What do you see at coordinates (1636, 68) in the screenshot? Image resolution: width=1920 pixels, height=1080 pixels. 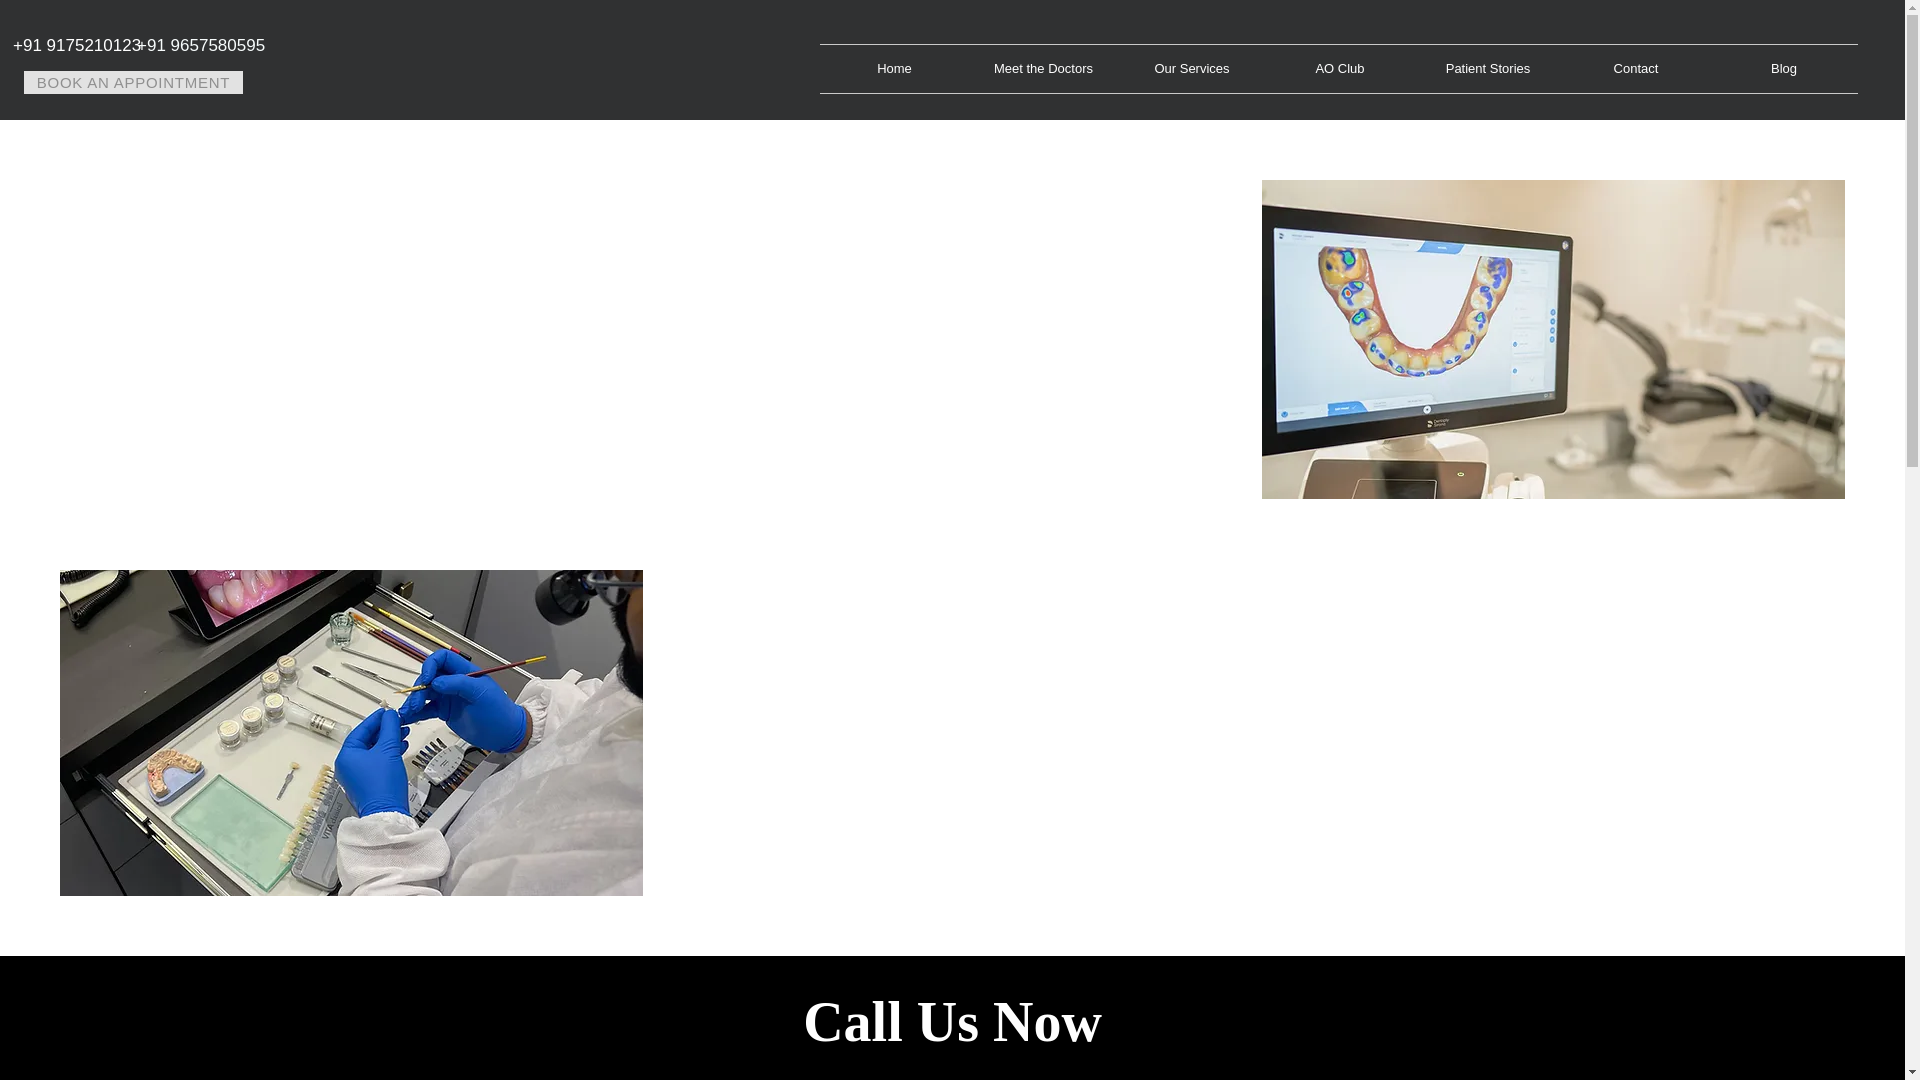 I see `Contact` at bounding box center [1636, 68].